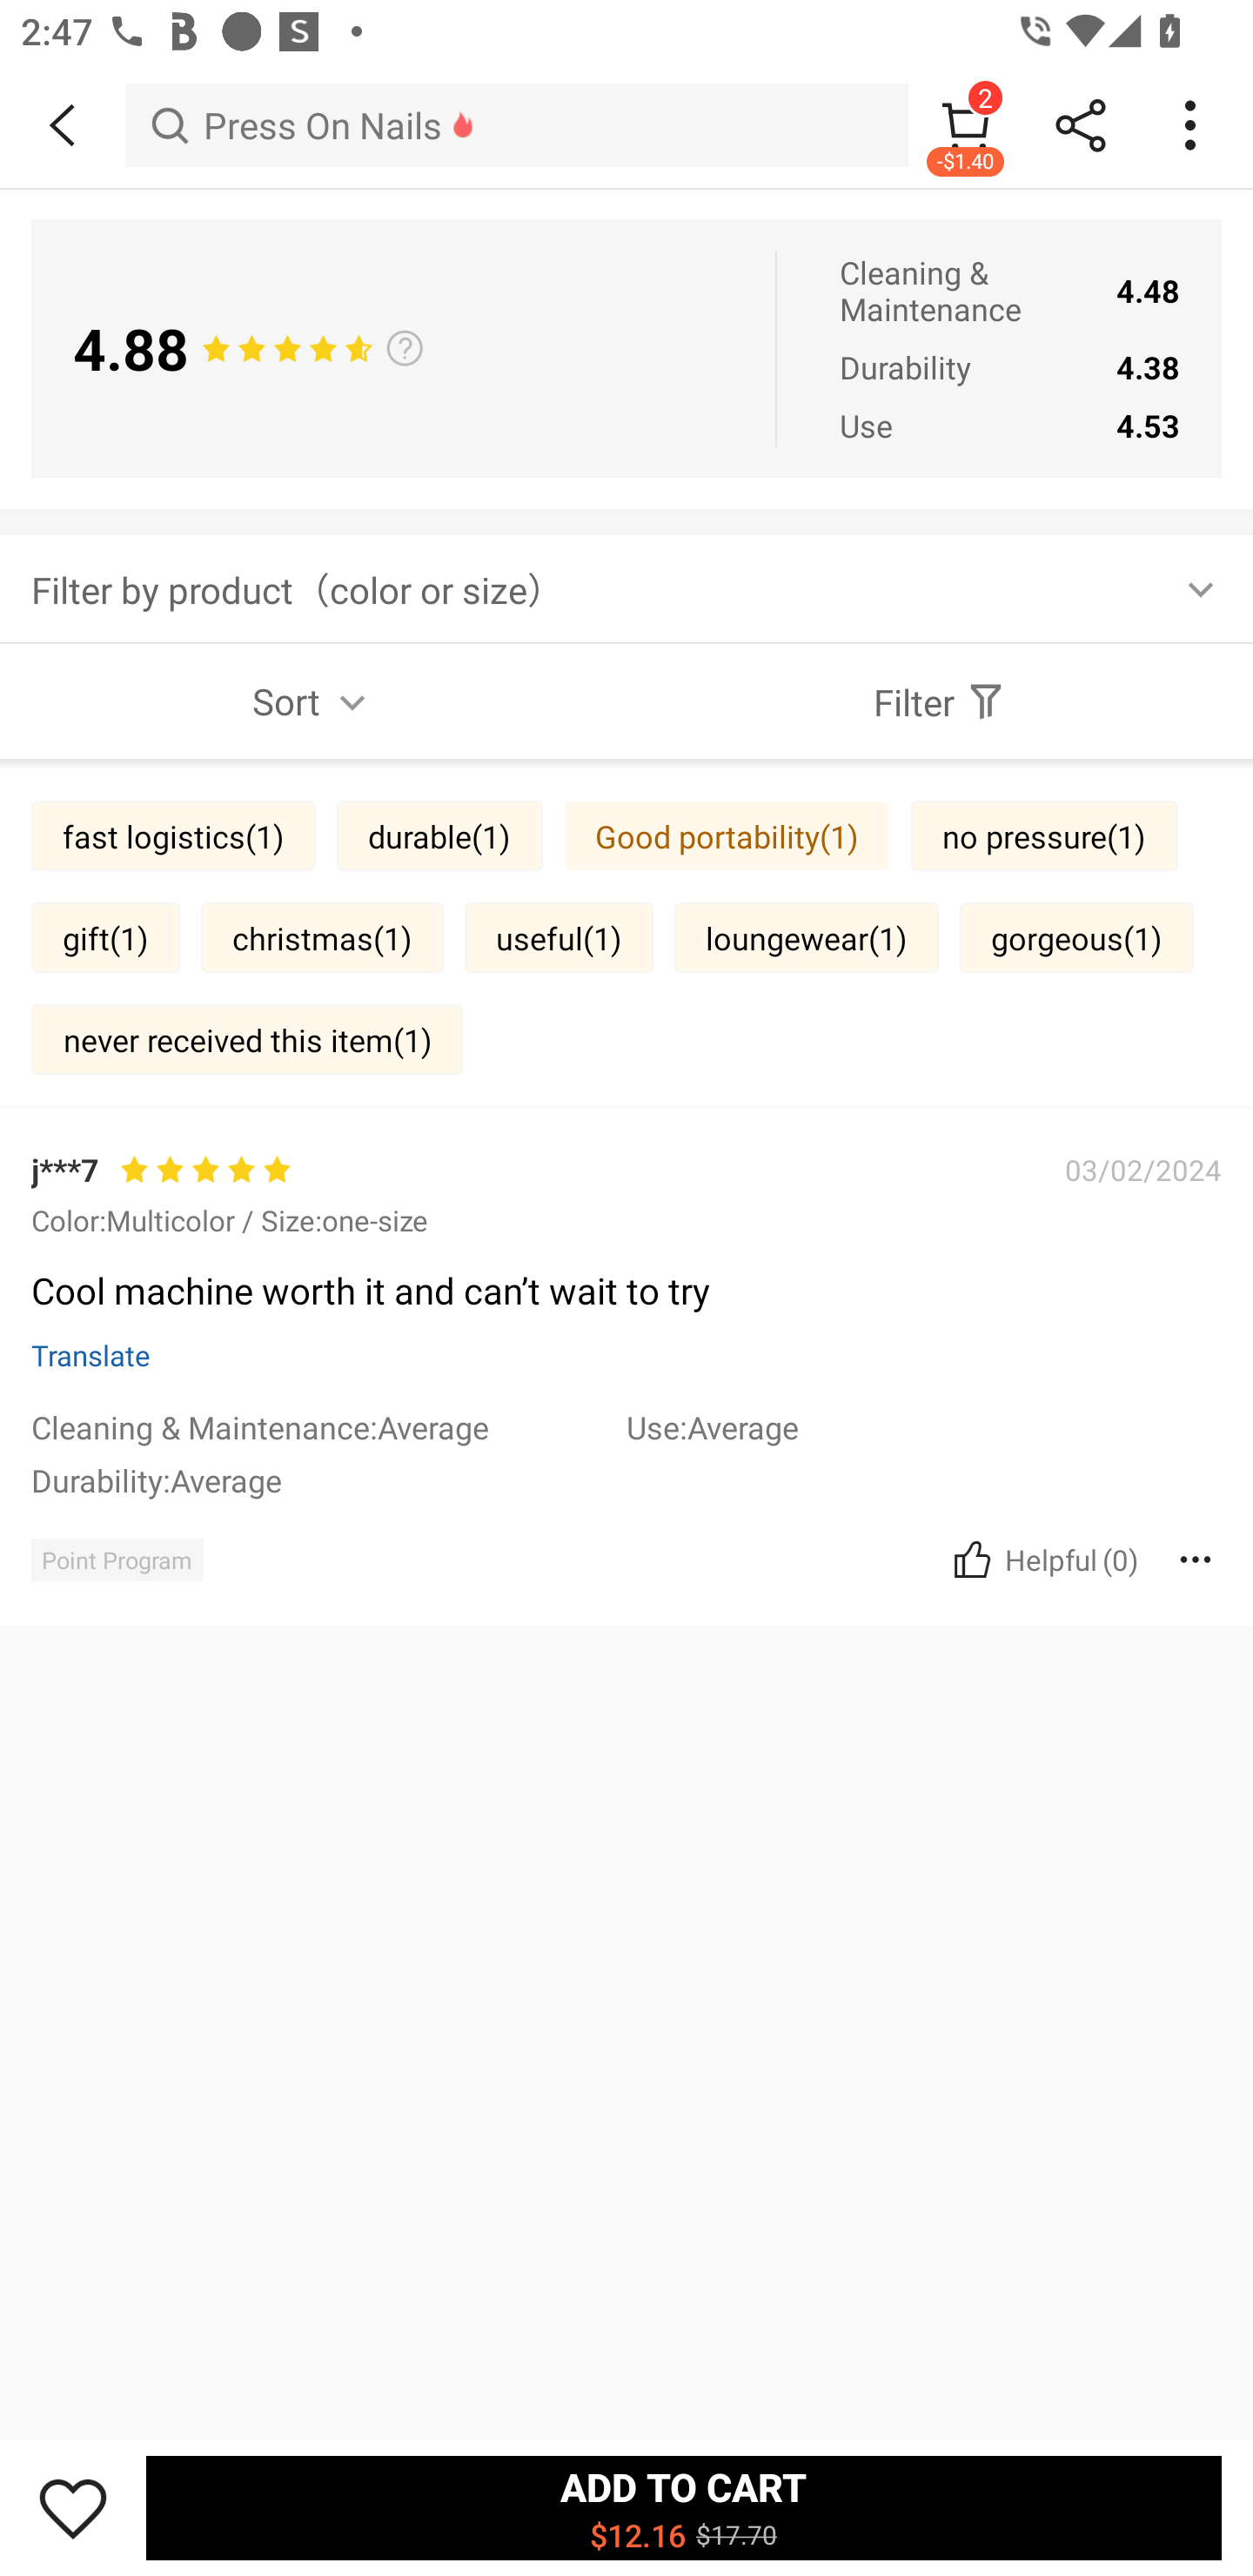 This screenshot has height=2576, width=1253. Describe the element at coordinates (73, 2507) in the screenshot. I see `Save` at that location.